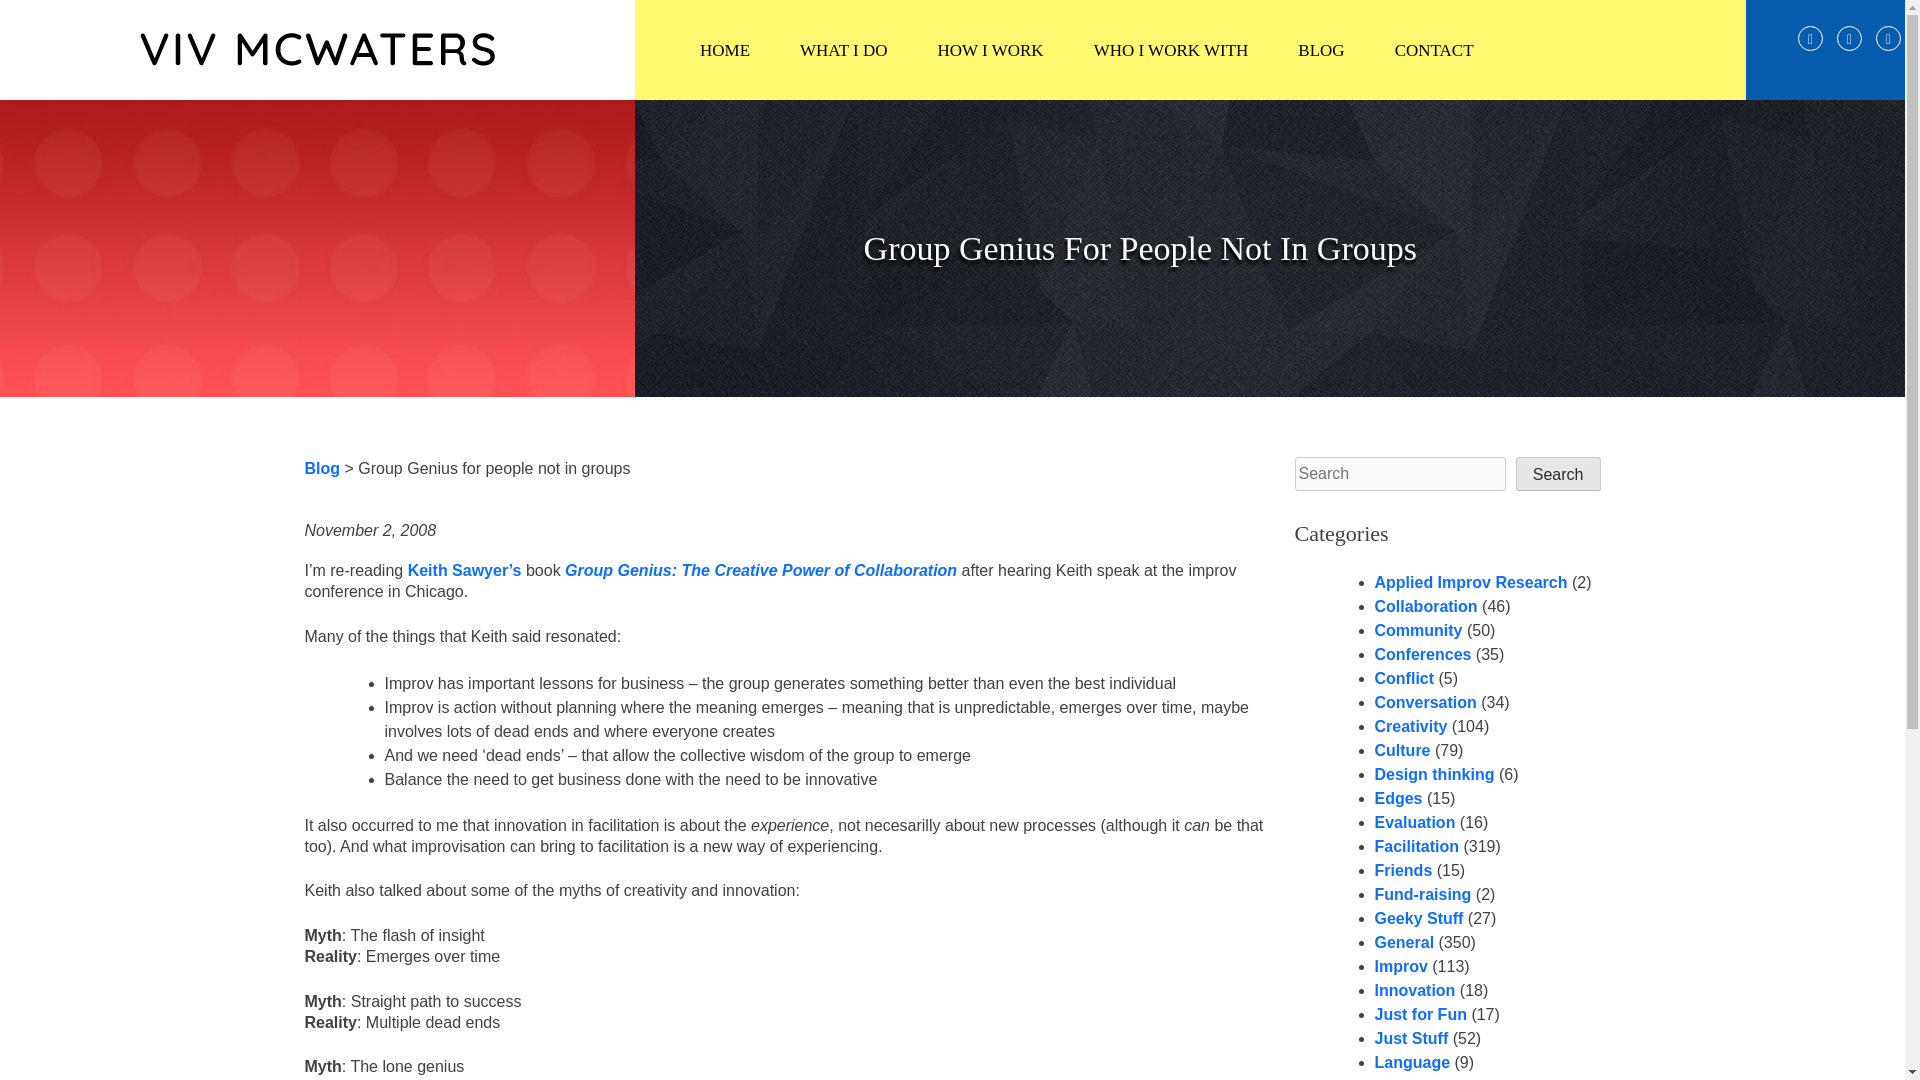  Describe the element at coordinates (1422, 654) in the screenshot. I see `Design thinking` at that location.